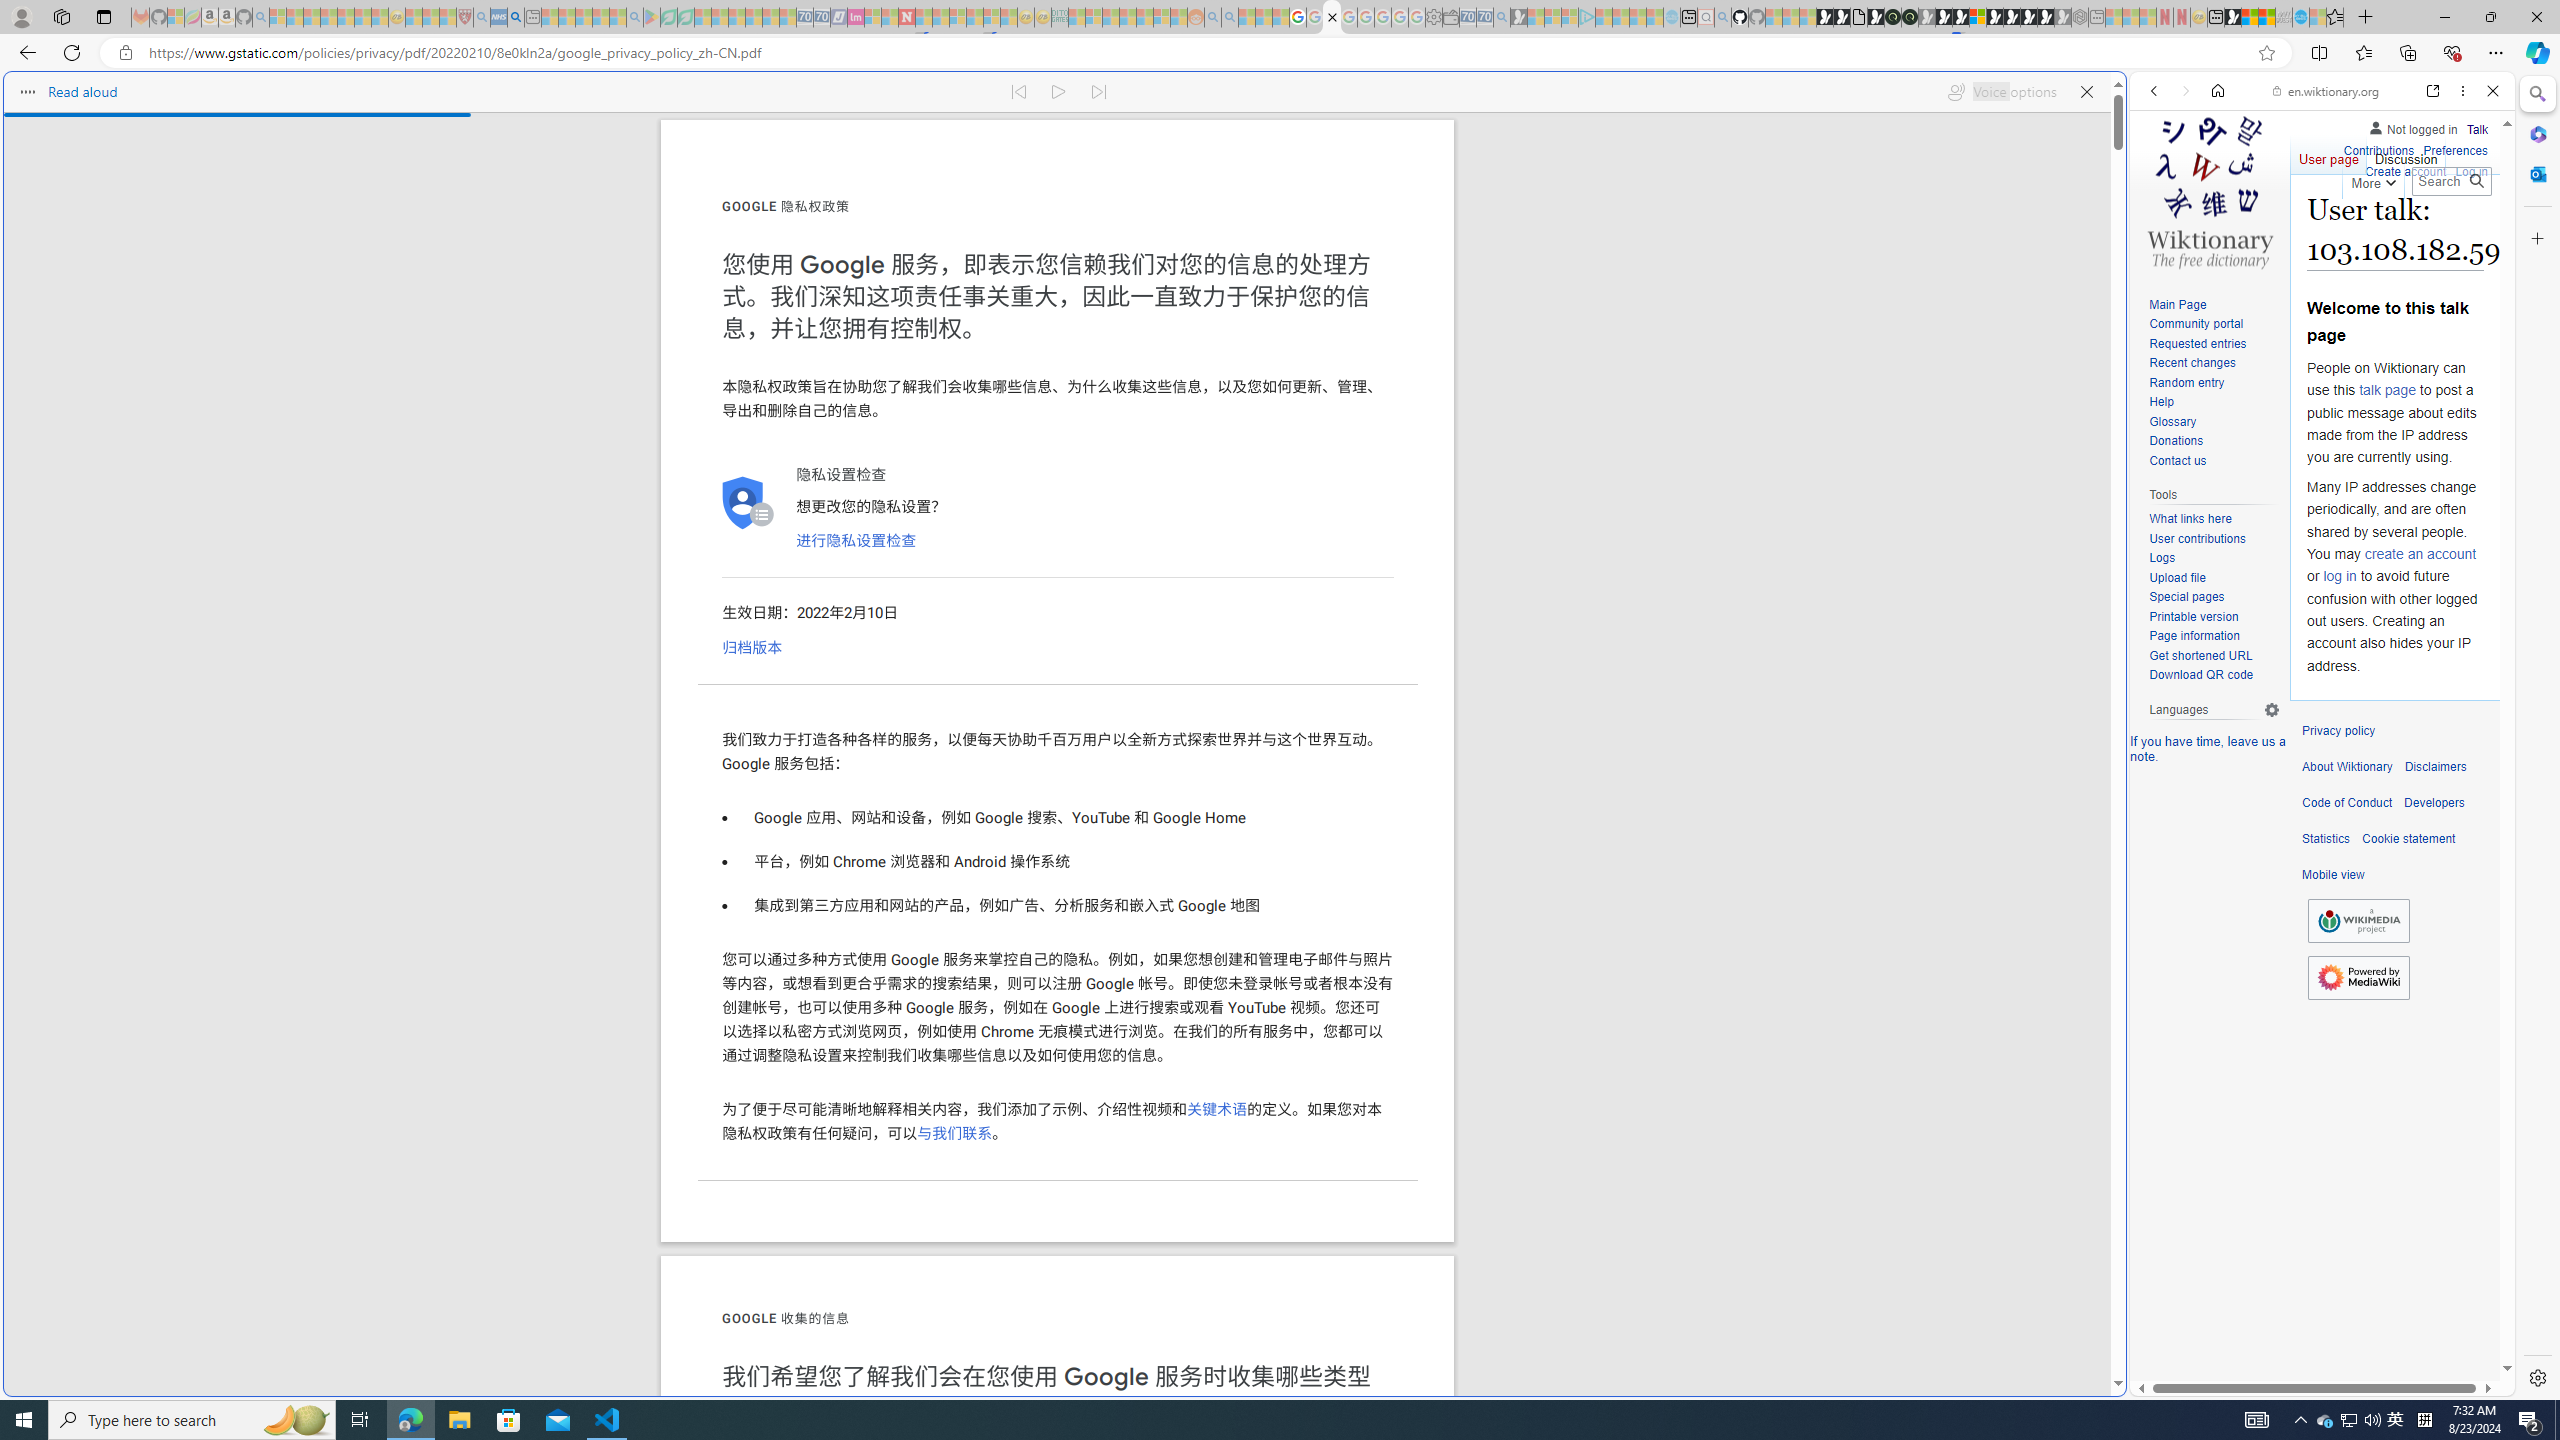 This screenshot has width=2560, height=1440. Describe the element at coordinates (2214, 578) in the screenshot. I see `Upload file` at that location.